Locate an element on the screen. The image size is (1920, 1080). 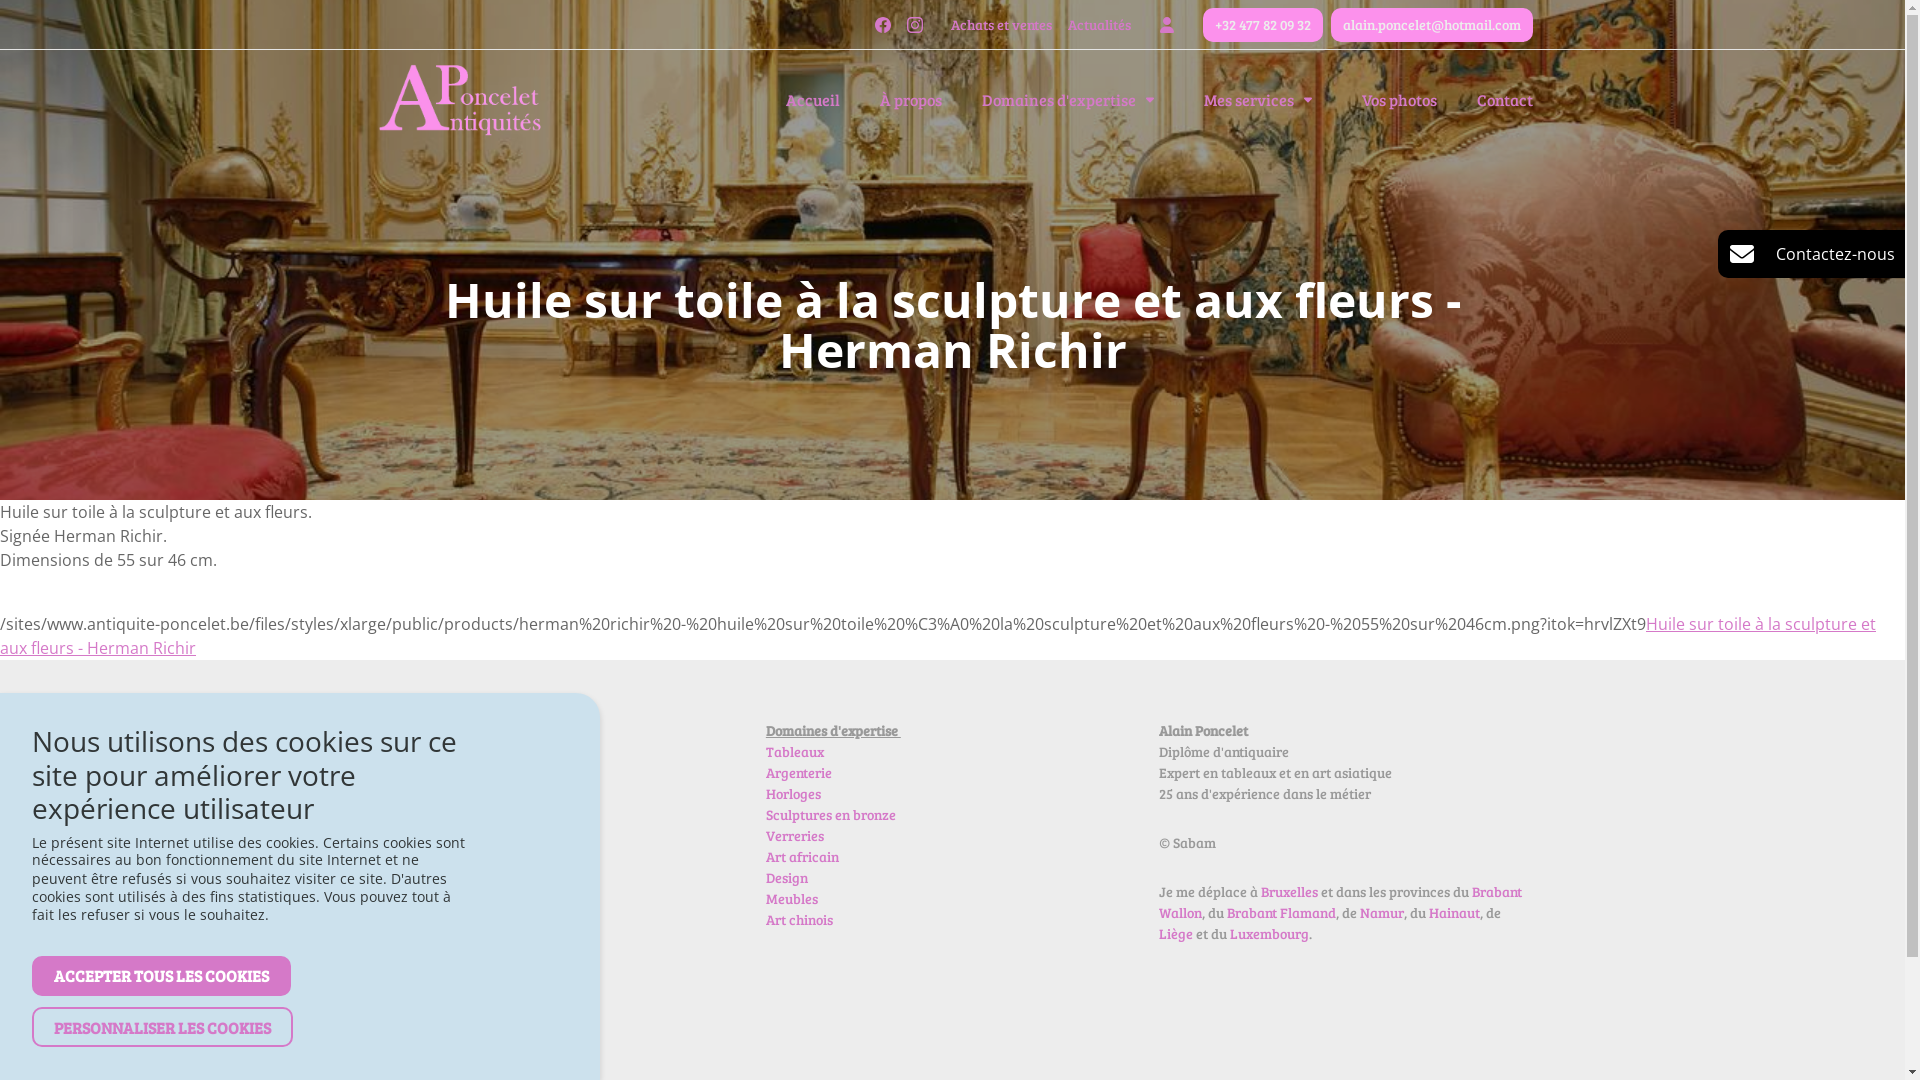
Art africain is located at coordinates (802, 856).